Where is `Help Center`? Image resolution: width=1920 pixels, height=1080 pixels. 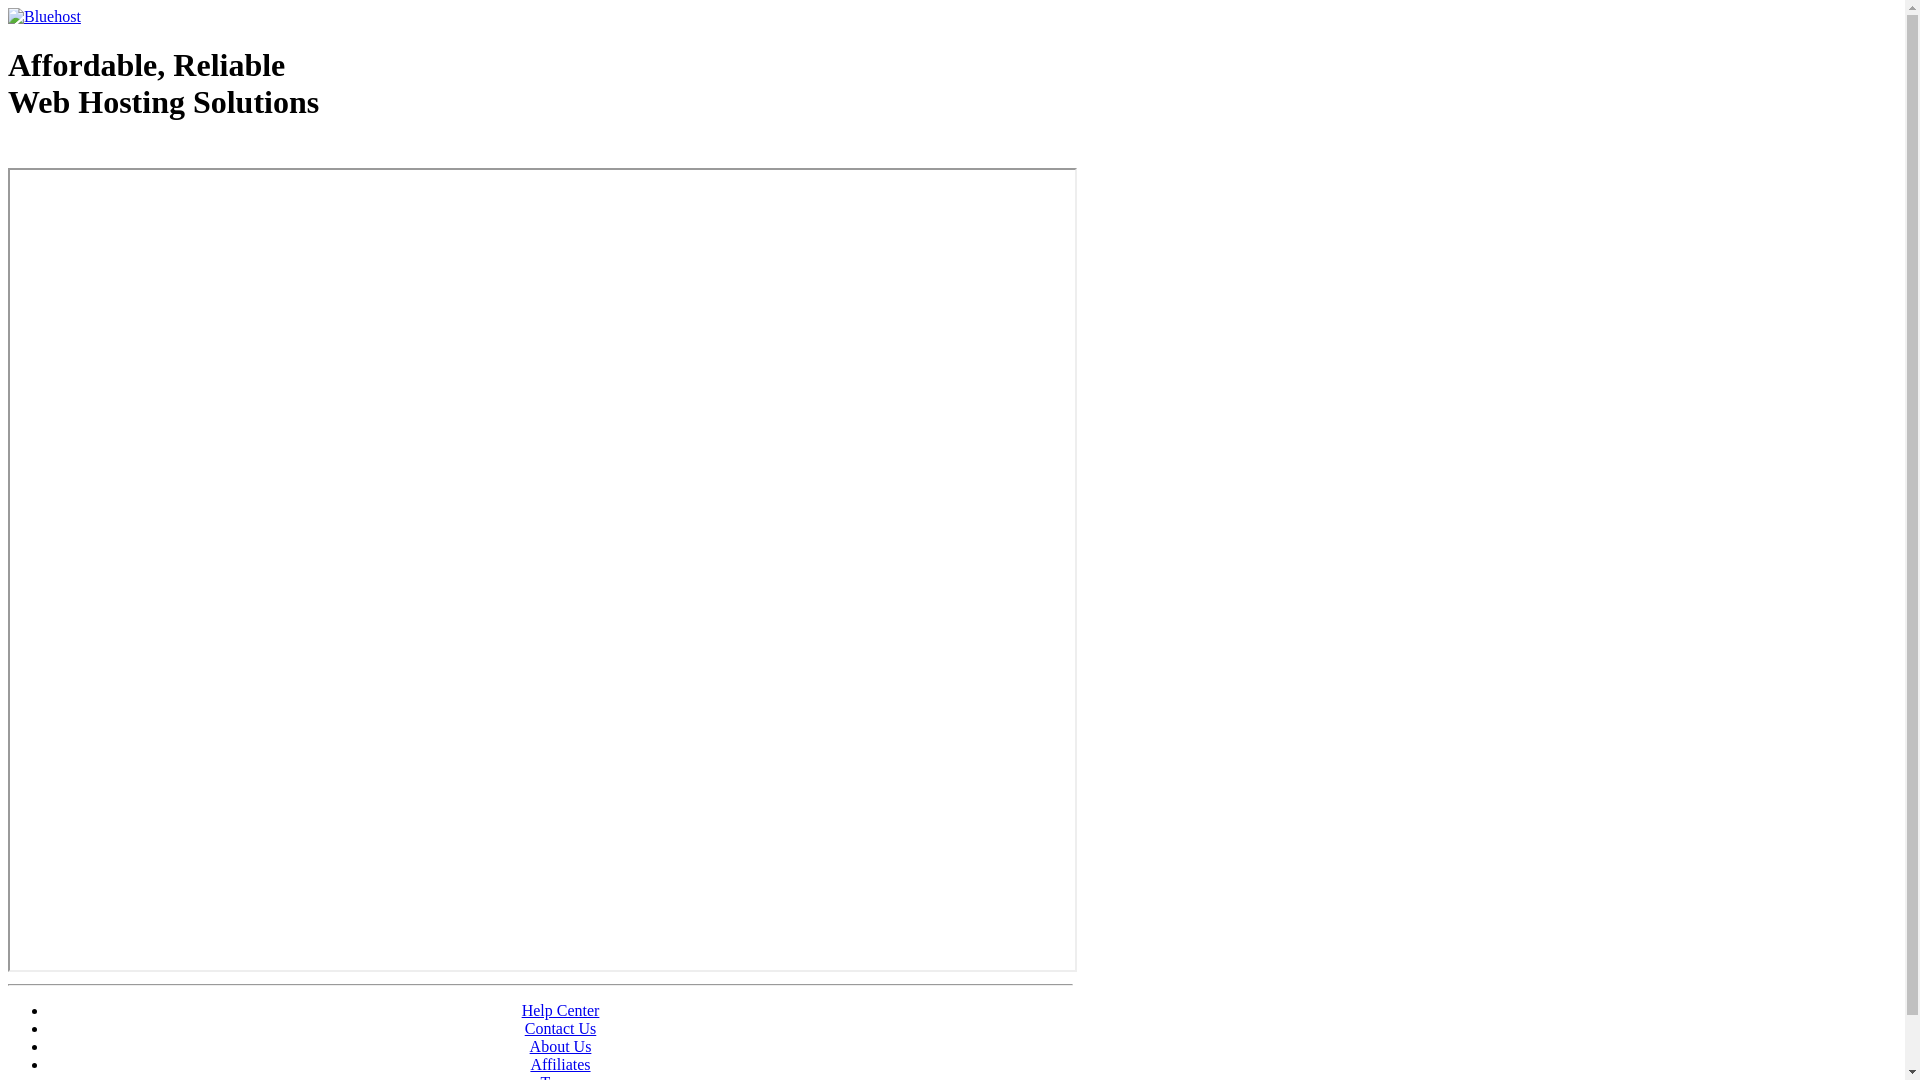
Help Center is located at coordinates (561, 1010).